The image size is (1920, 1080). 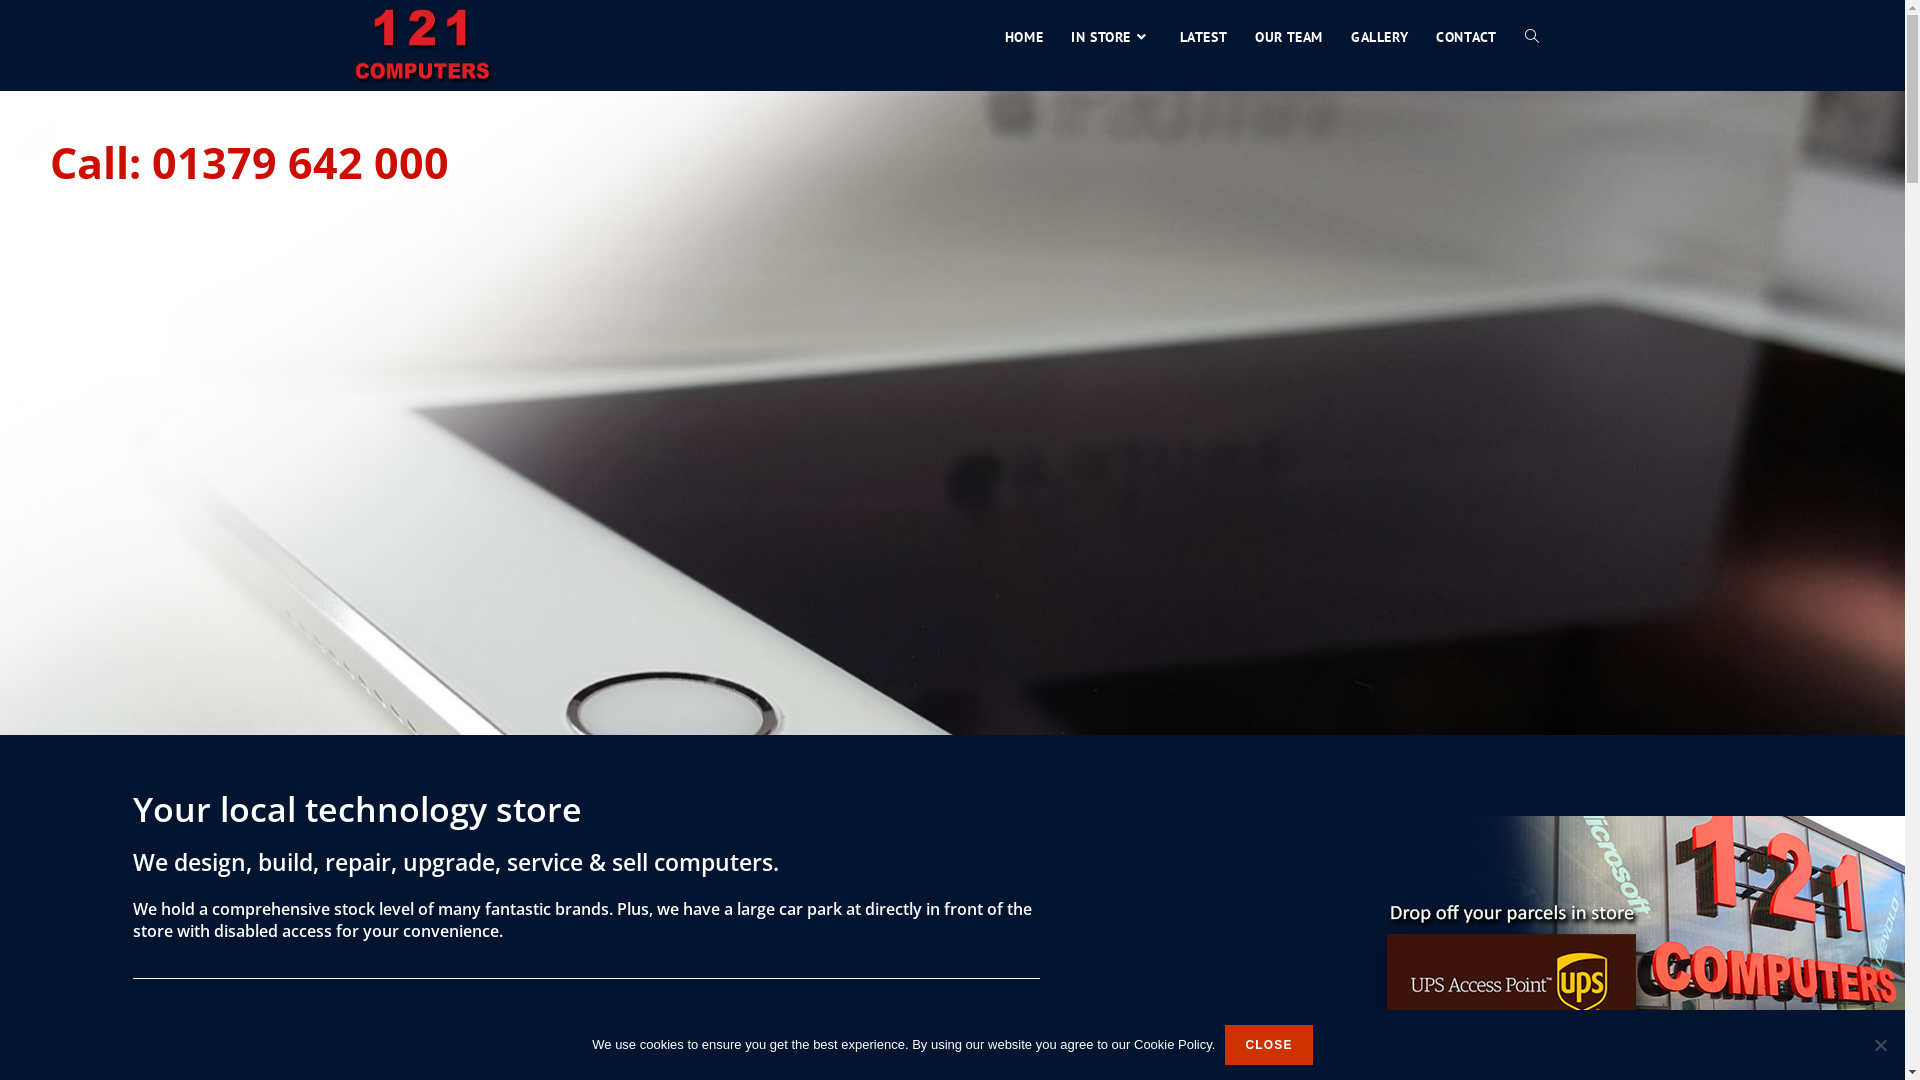 What do you see at coordinates (1204, 37) in the screenshot?
I see `LATEST` at bounding box center [1204, 37].